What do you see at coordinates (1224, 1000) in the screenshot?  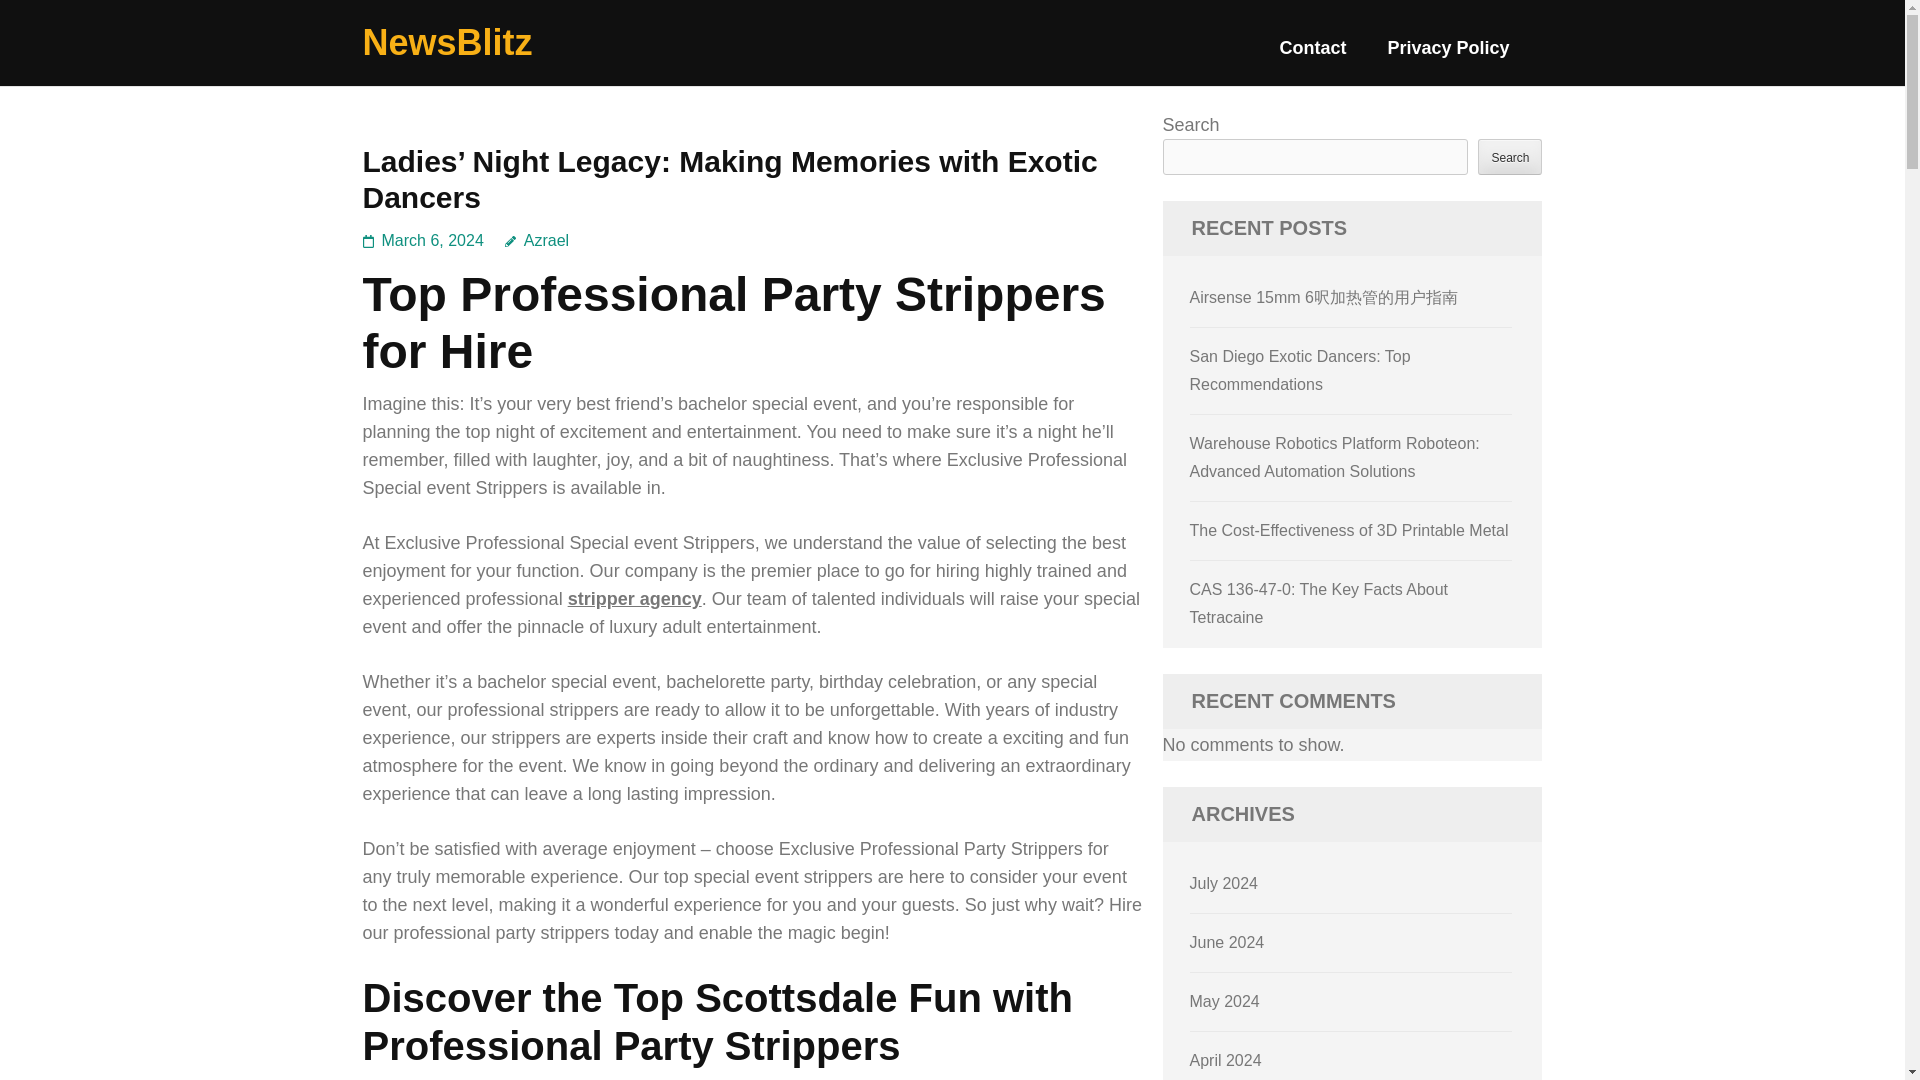 I see `May 2024` at bounding box center [1224, 1000].